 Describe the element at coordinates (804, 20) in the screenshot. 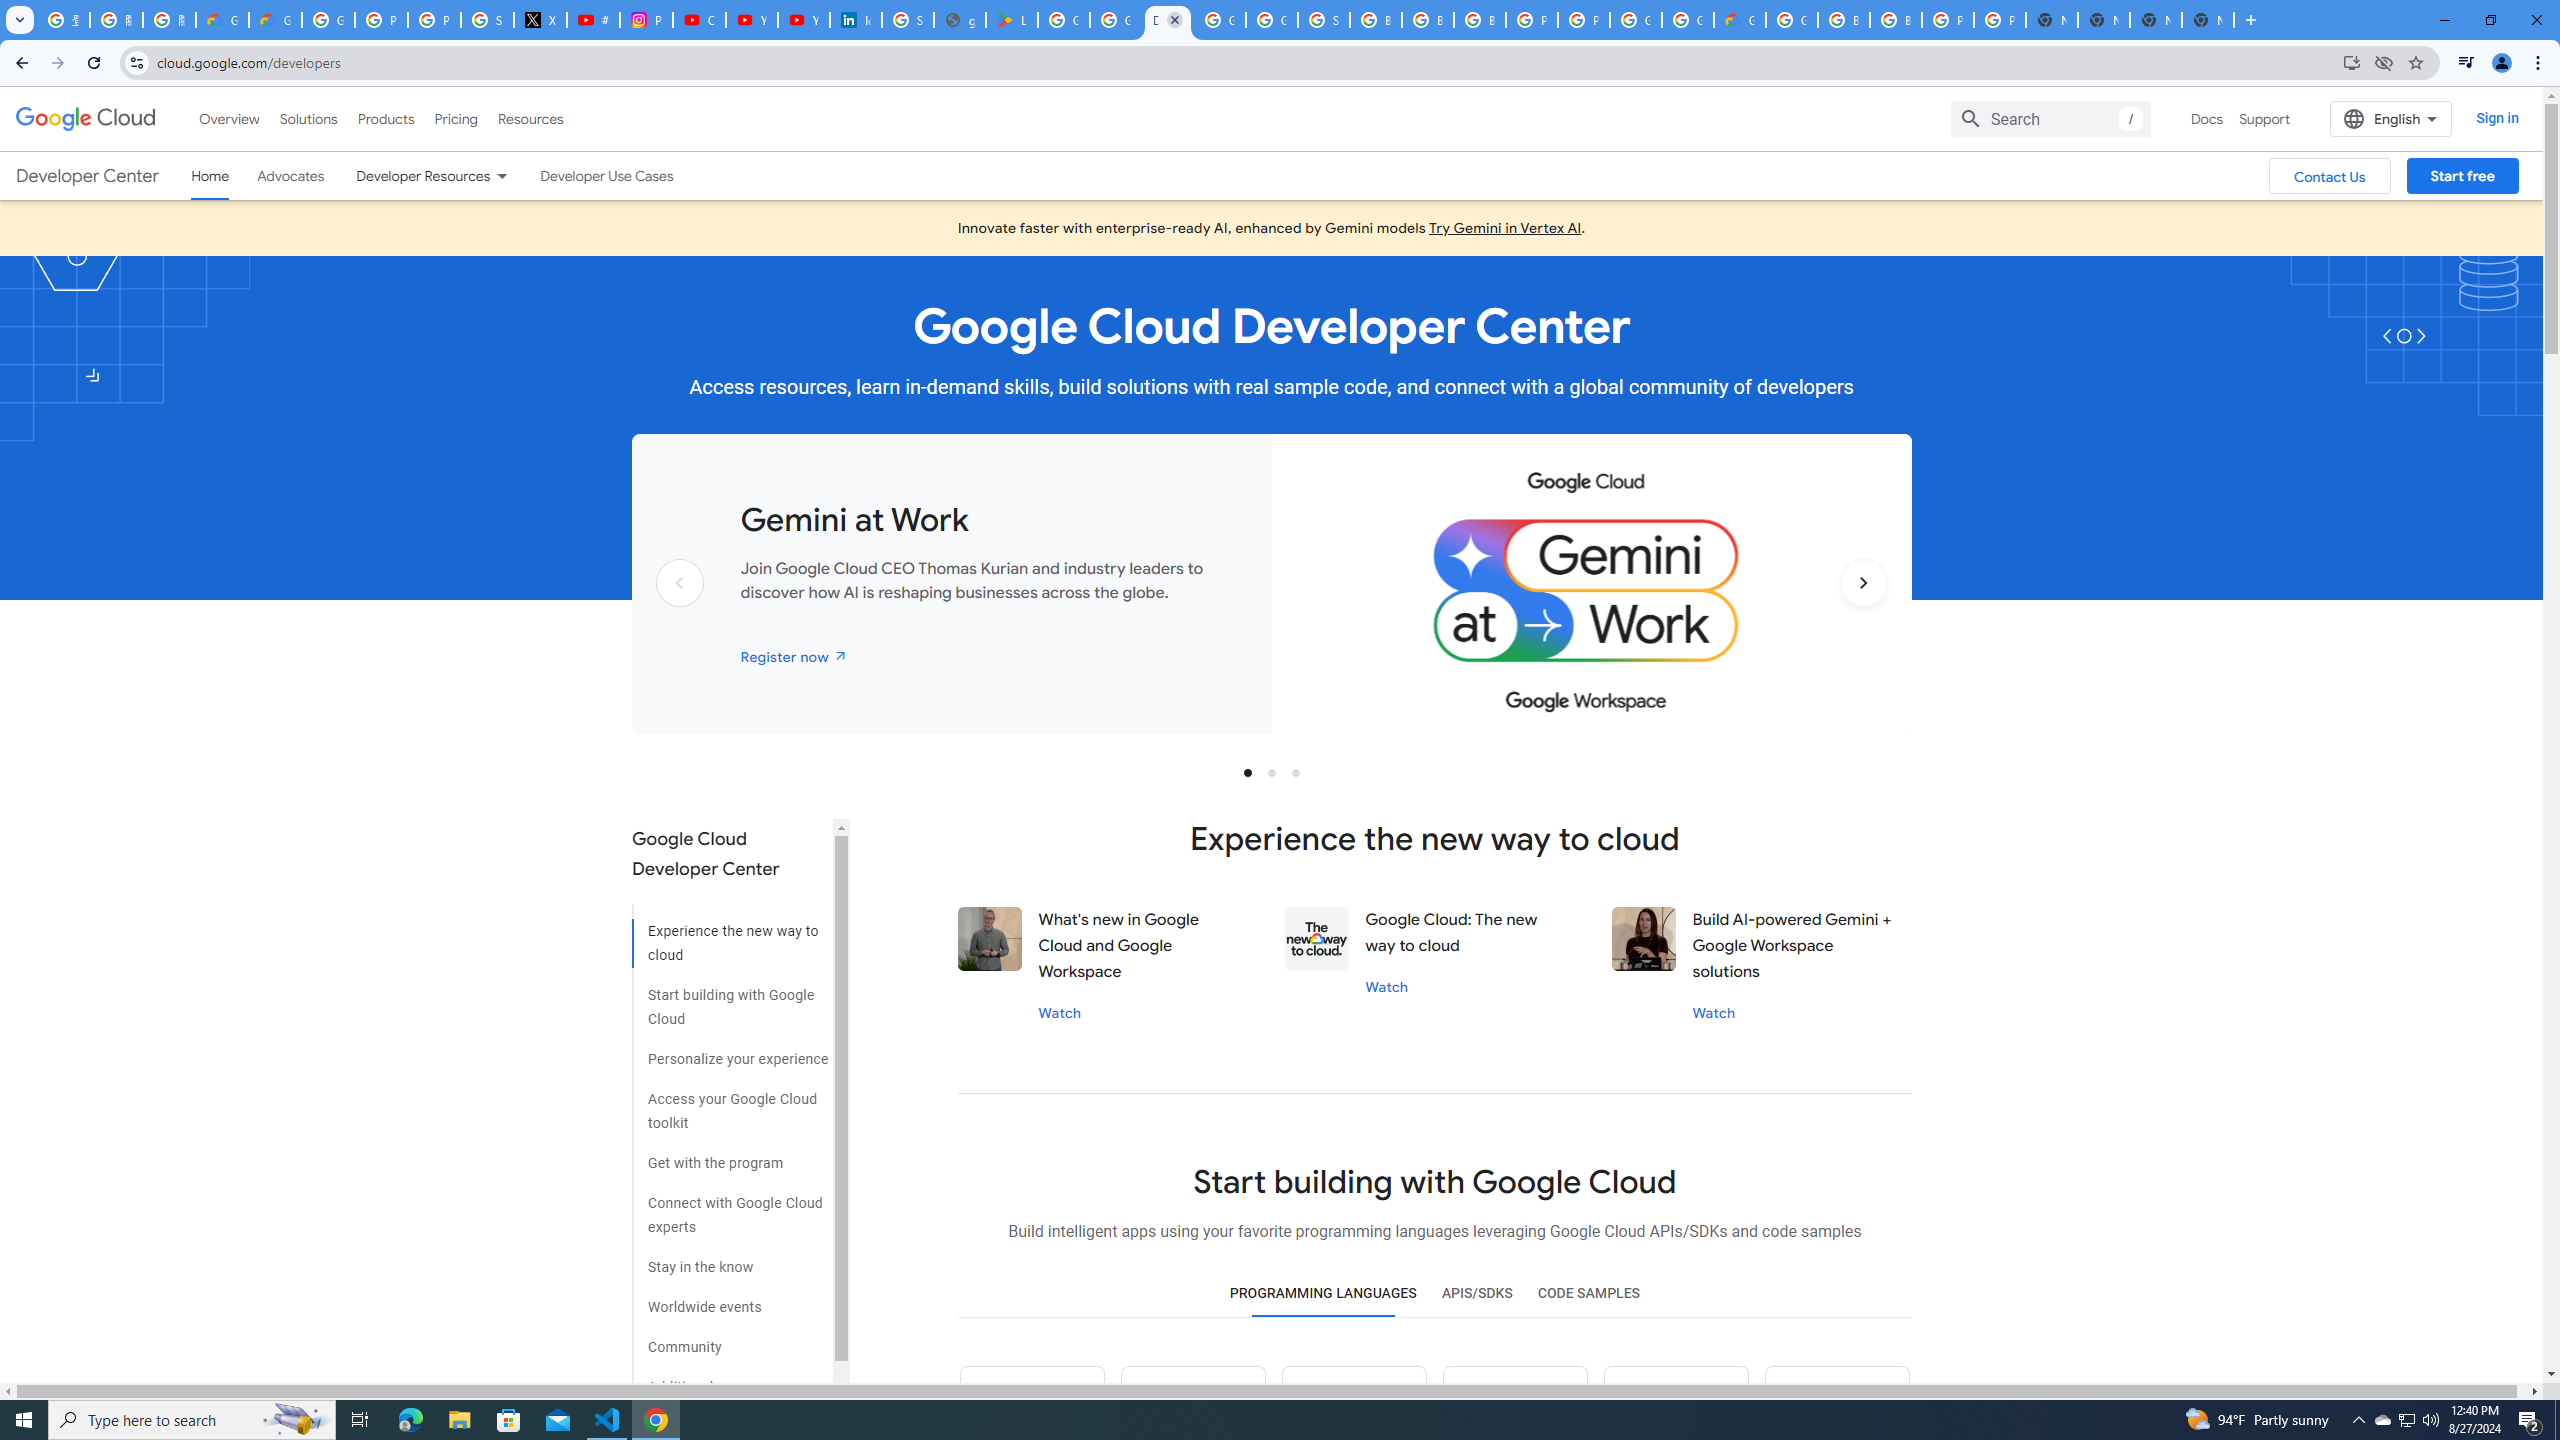

I see `YouTube Culture & Trends - YouTube Top 10, 2021` at that location.